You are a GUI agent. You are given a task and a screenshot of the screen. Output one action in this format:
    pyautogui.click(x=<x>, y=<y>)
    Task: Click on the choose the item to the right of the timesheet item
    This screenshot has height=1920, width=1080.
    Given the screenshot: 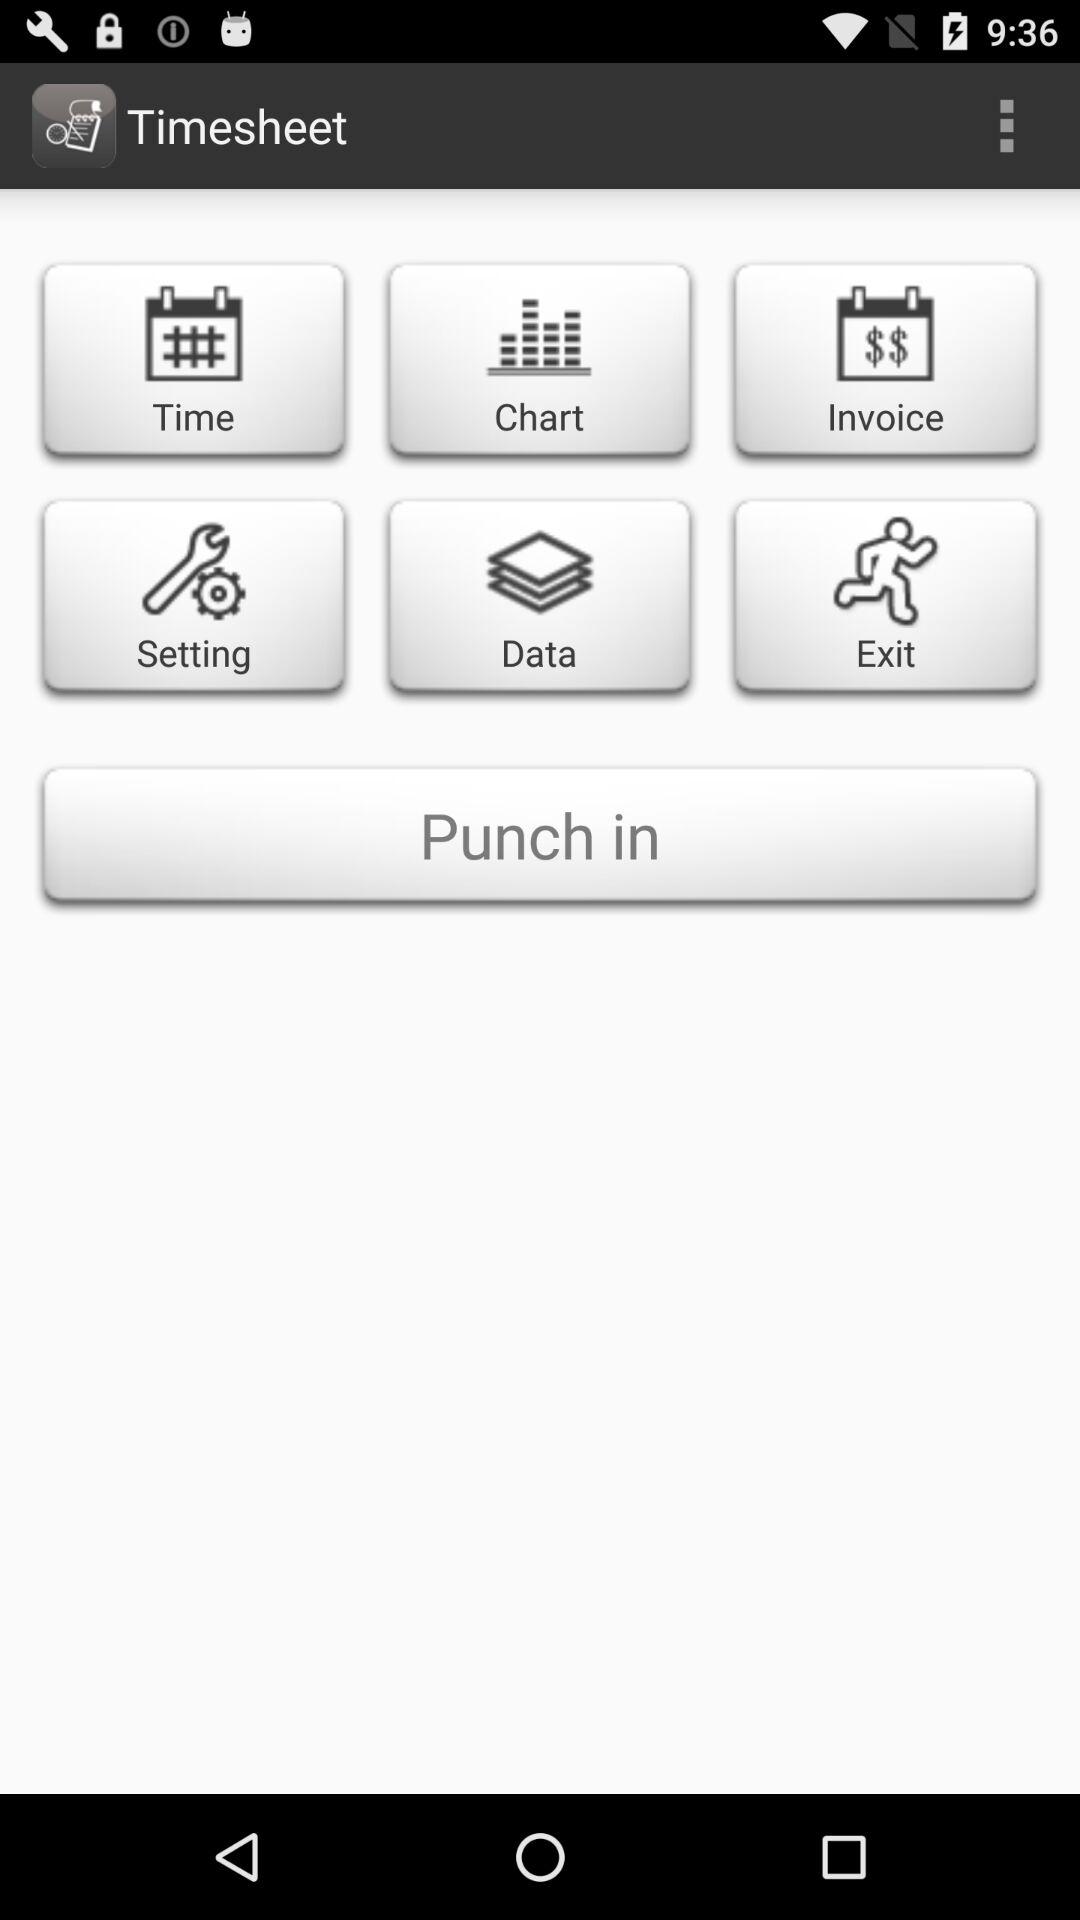 What is the action you would take?
    pyautogui.click(x=1006, y=126)
    